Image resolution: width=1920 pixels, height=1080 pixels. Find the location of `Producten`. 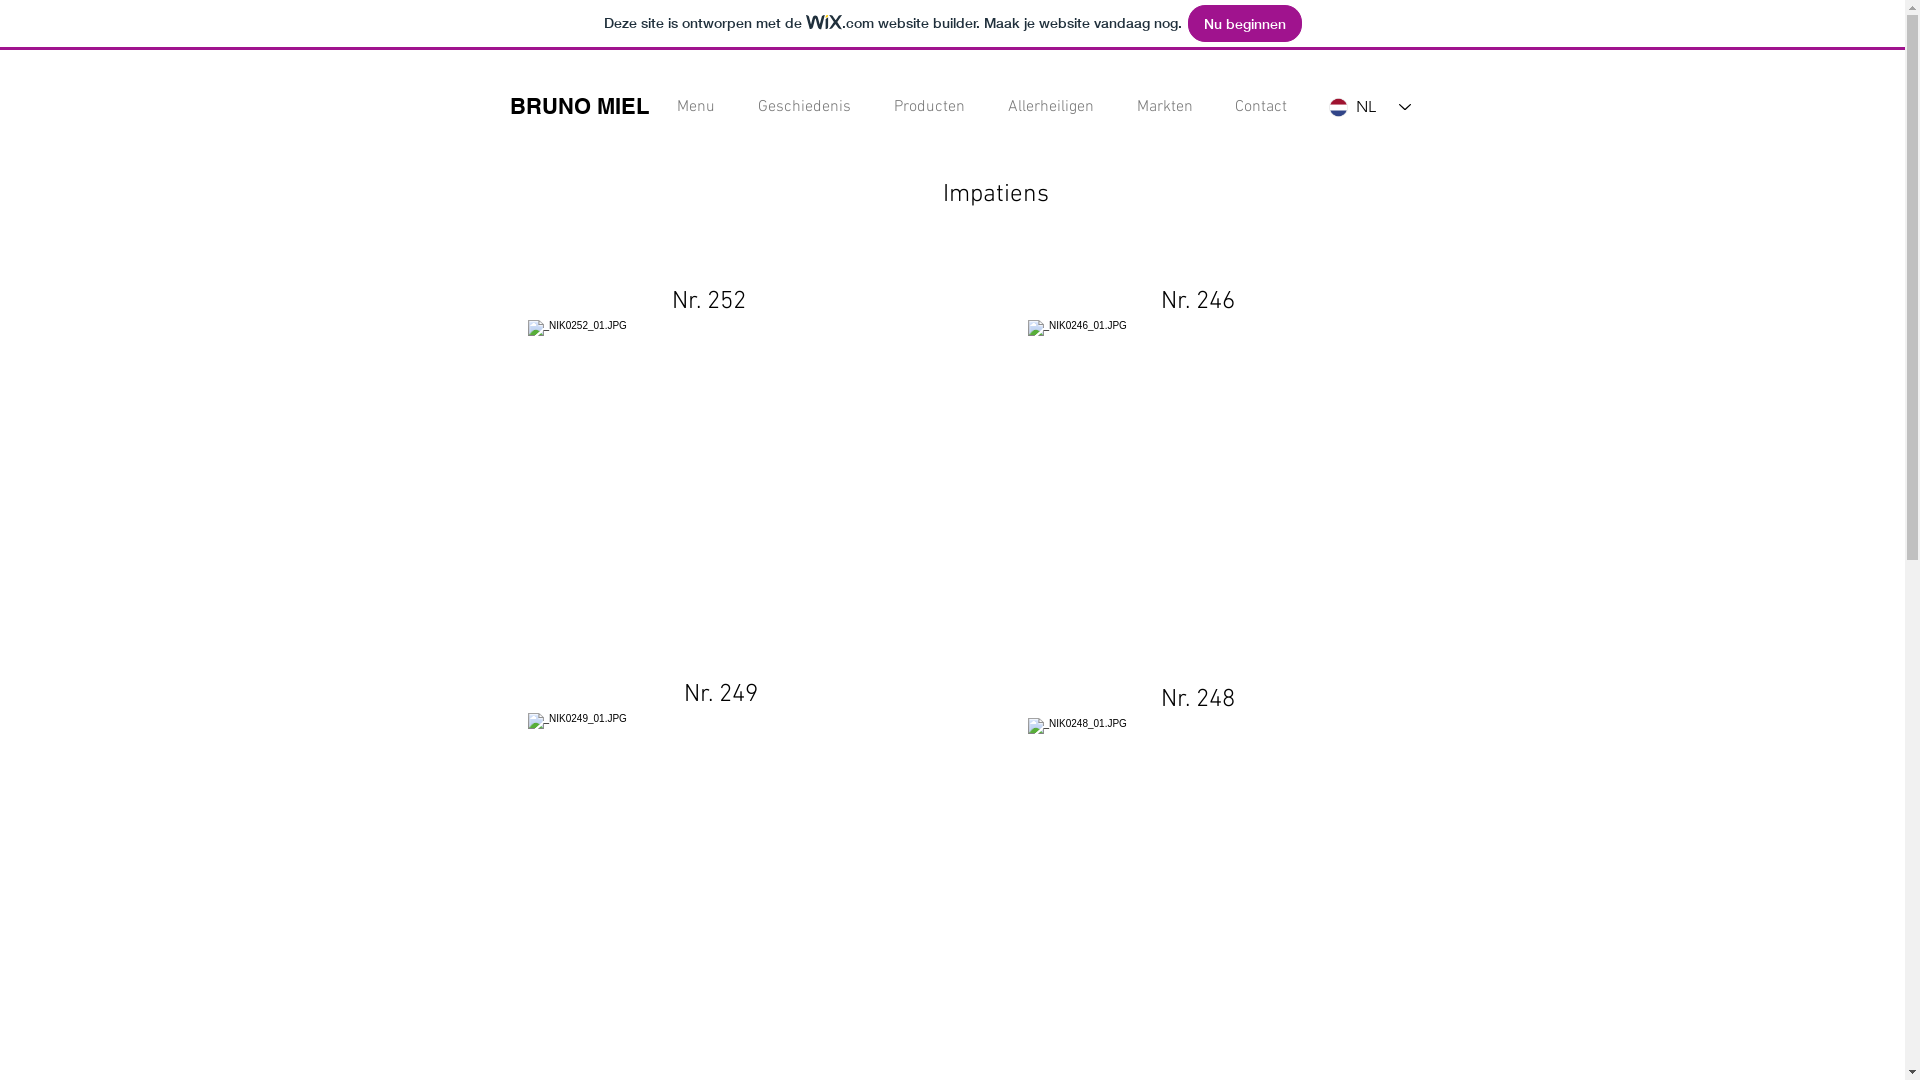

Producten is located at coordinates (922, 108).